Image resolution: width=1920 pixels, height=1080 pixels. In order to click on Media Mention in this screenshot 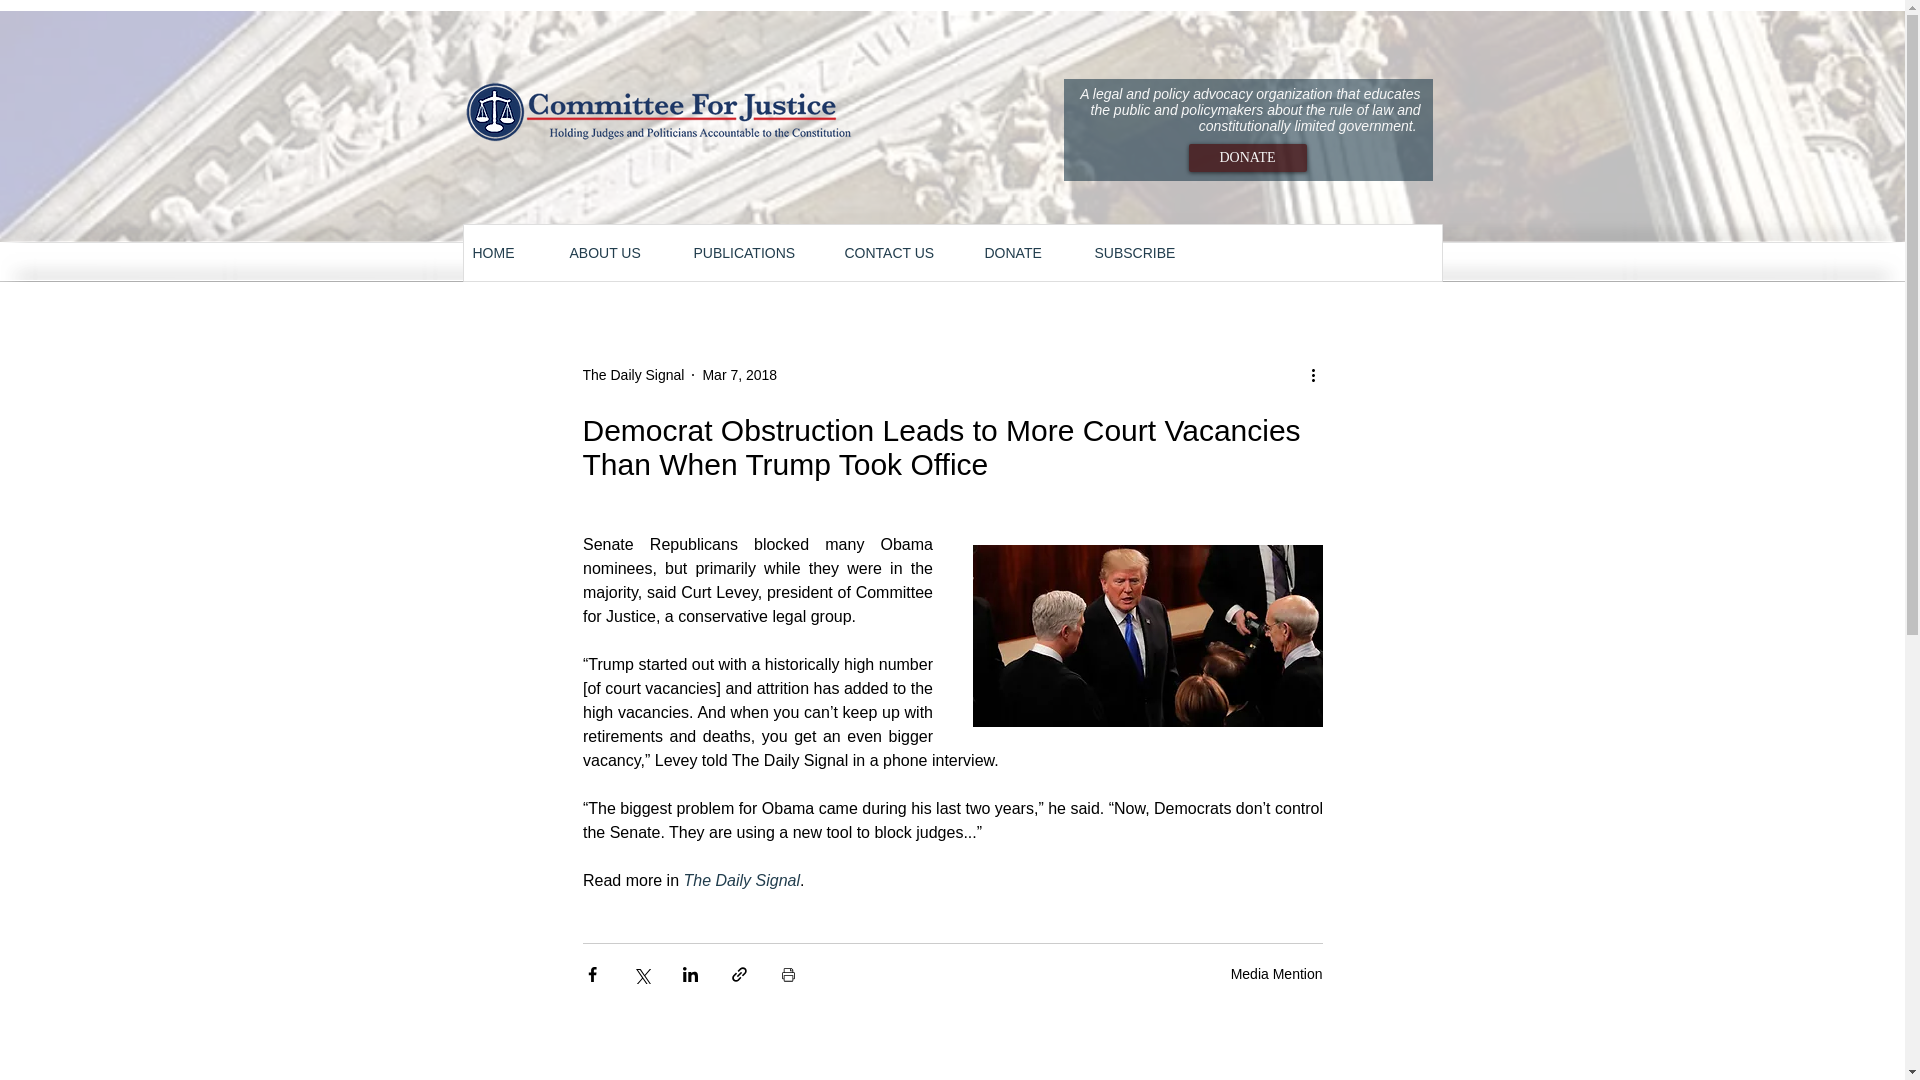, I will do `click(1276, 973)`.